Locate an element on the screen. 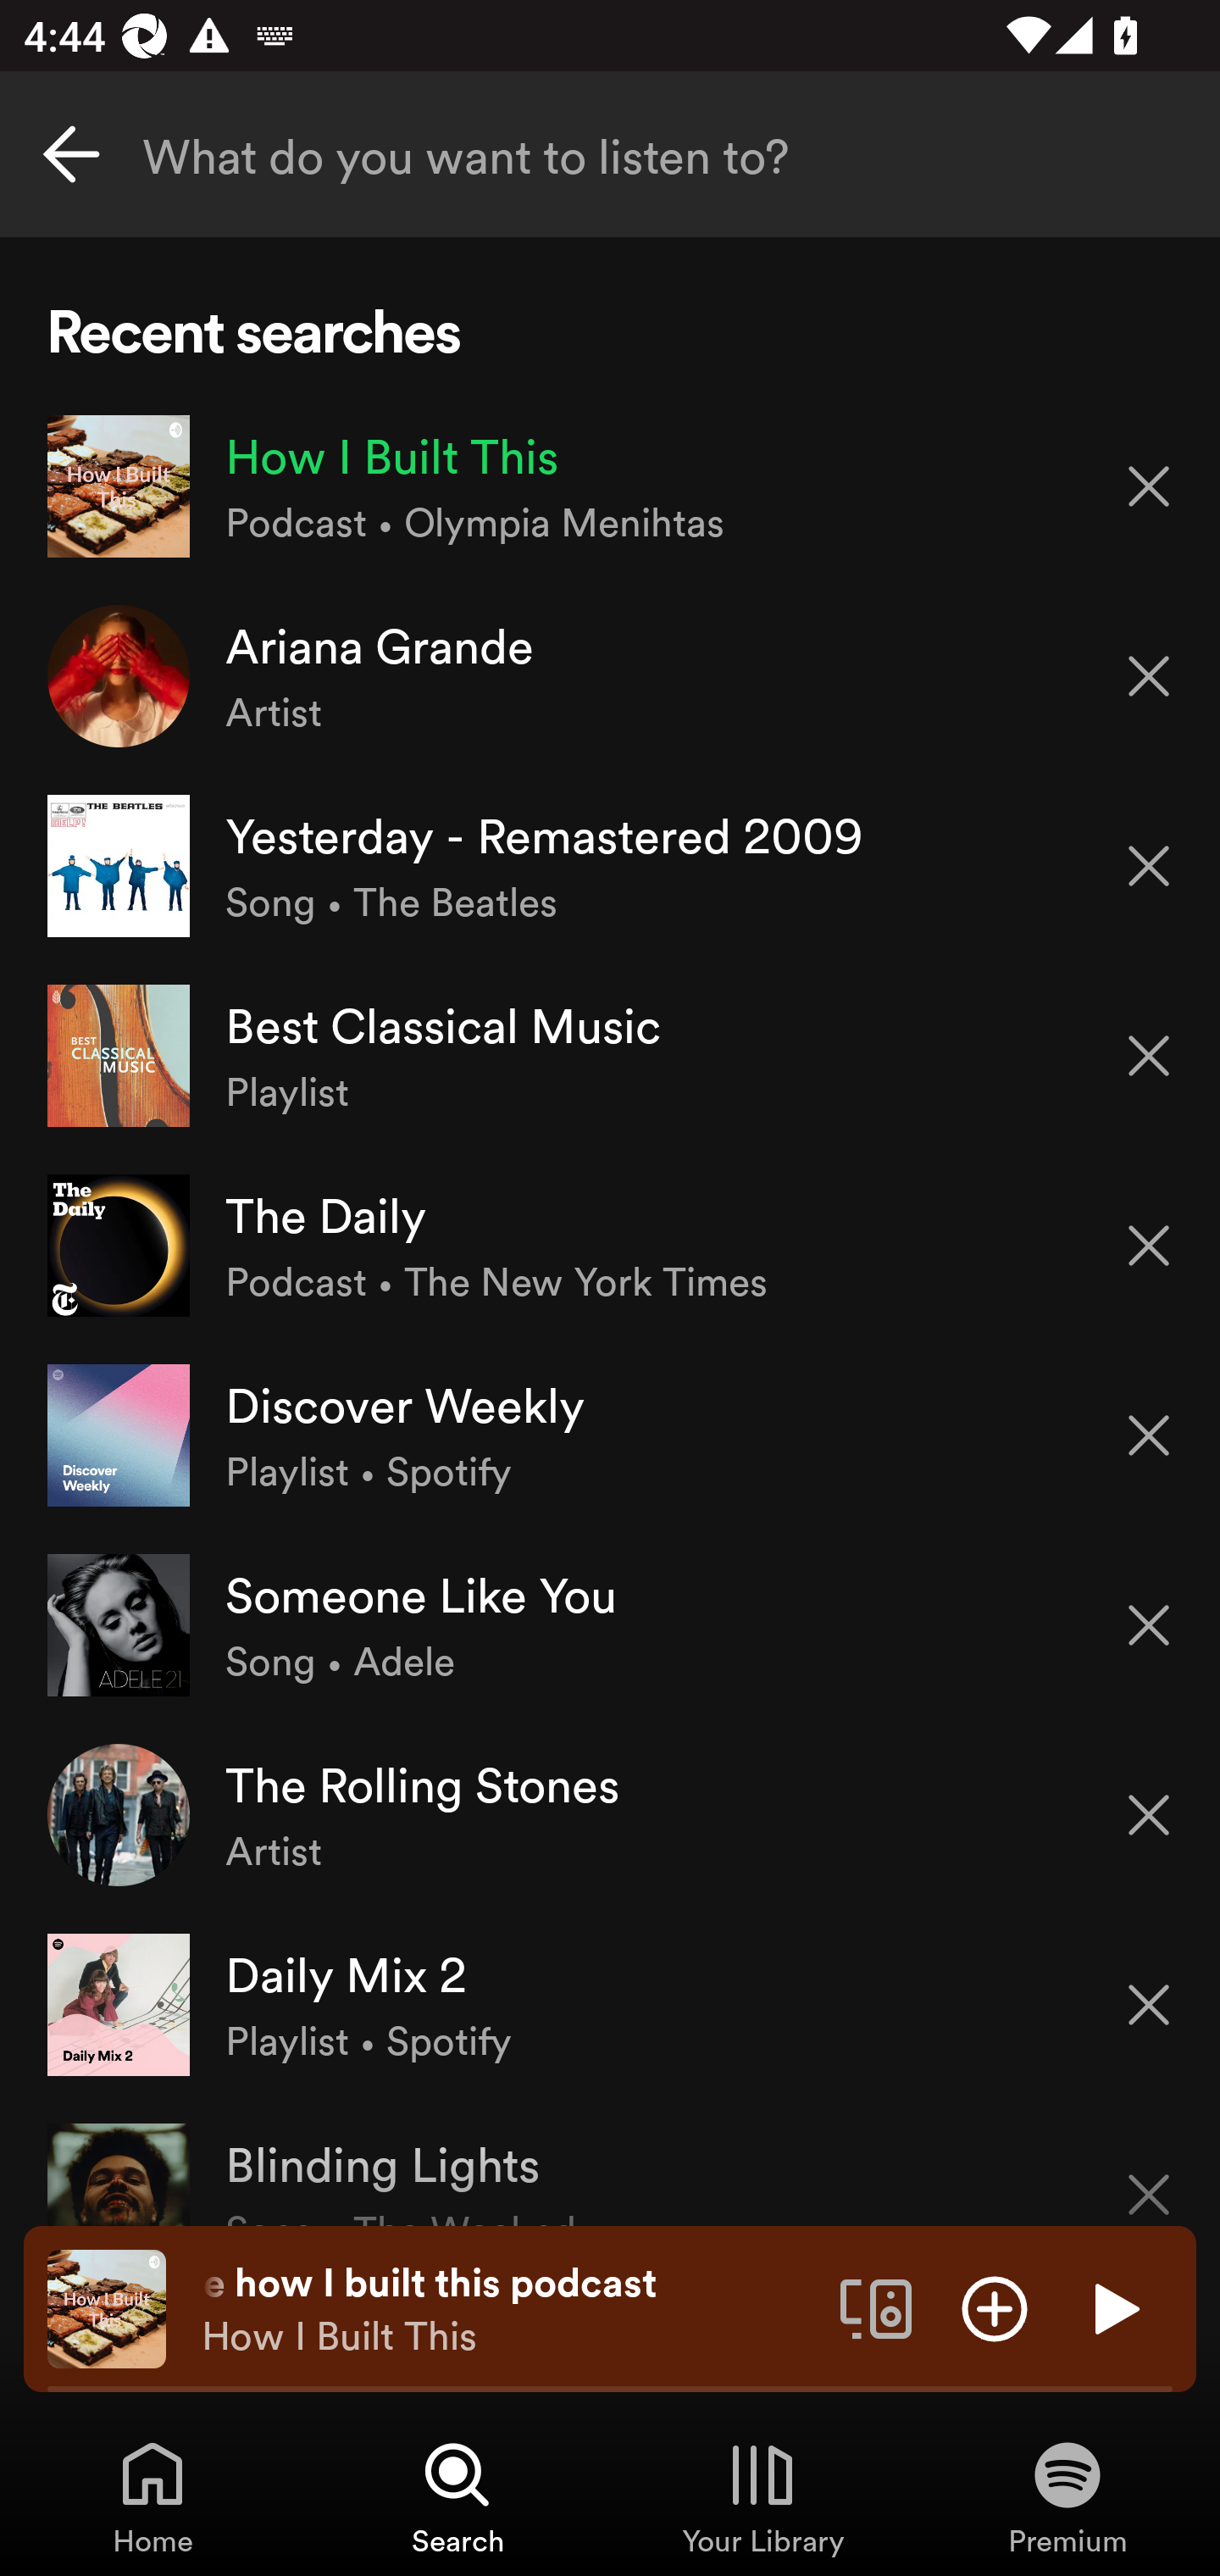  Premium, Tab 4 of 4 Premium Premium is located at coordinates (1067, 2496).